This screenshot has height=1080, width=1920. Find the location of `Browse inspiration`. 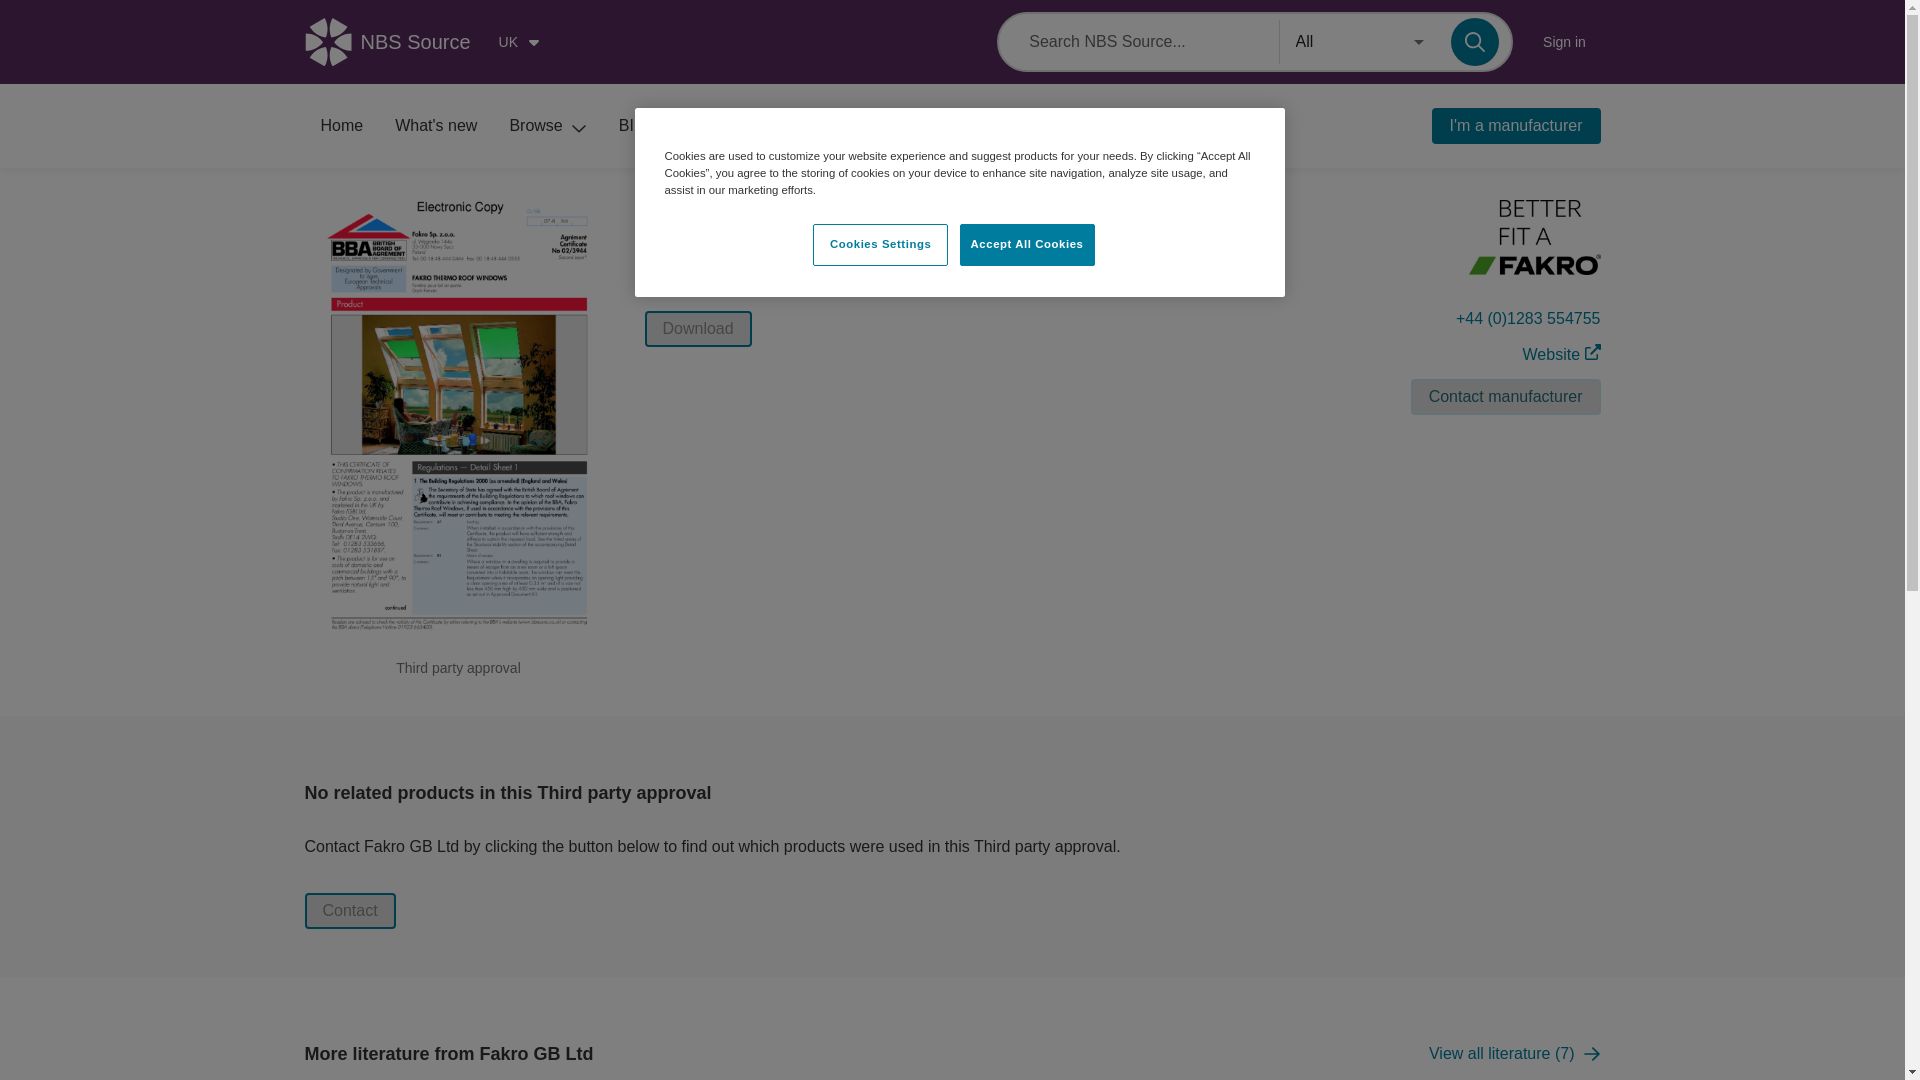

Browse inspiration is located at coordinates (794, 126).